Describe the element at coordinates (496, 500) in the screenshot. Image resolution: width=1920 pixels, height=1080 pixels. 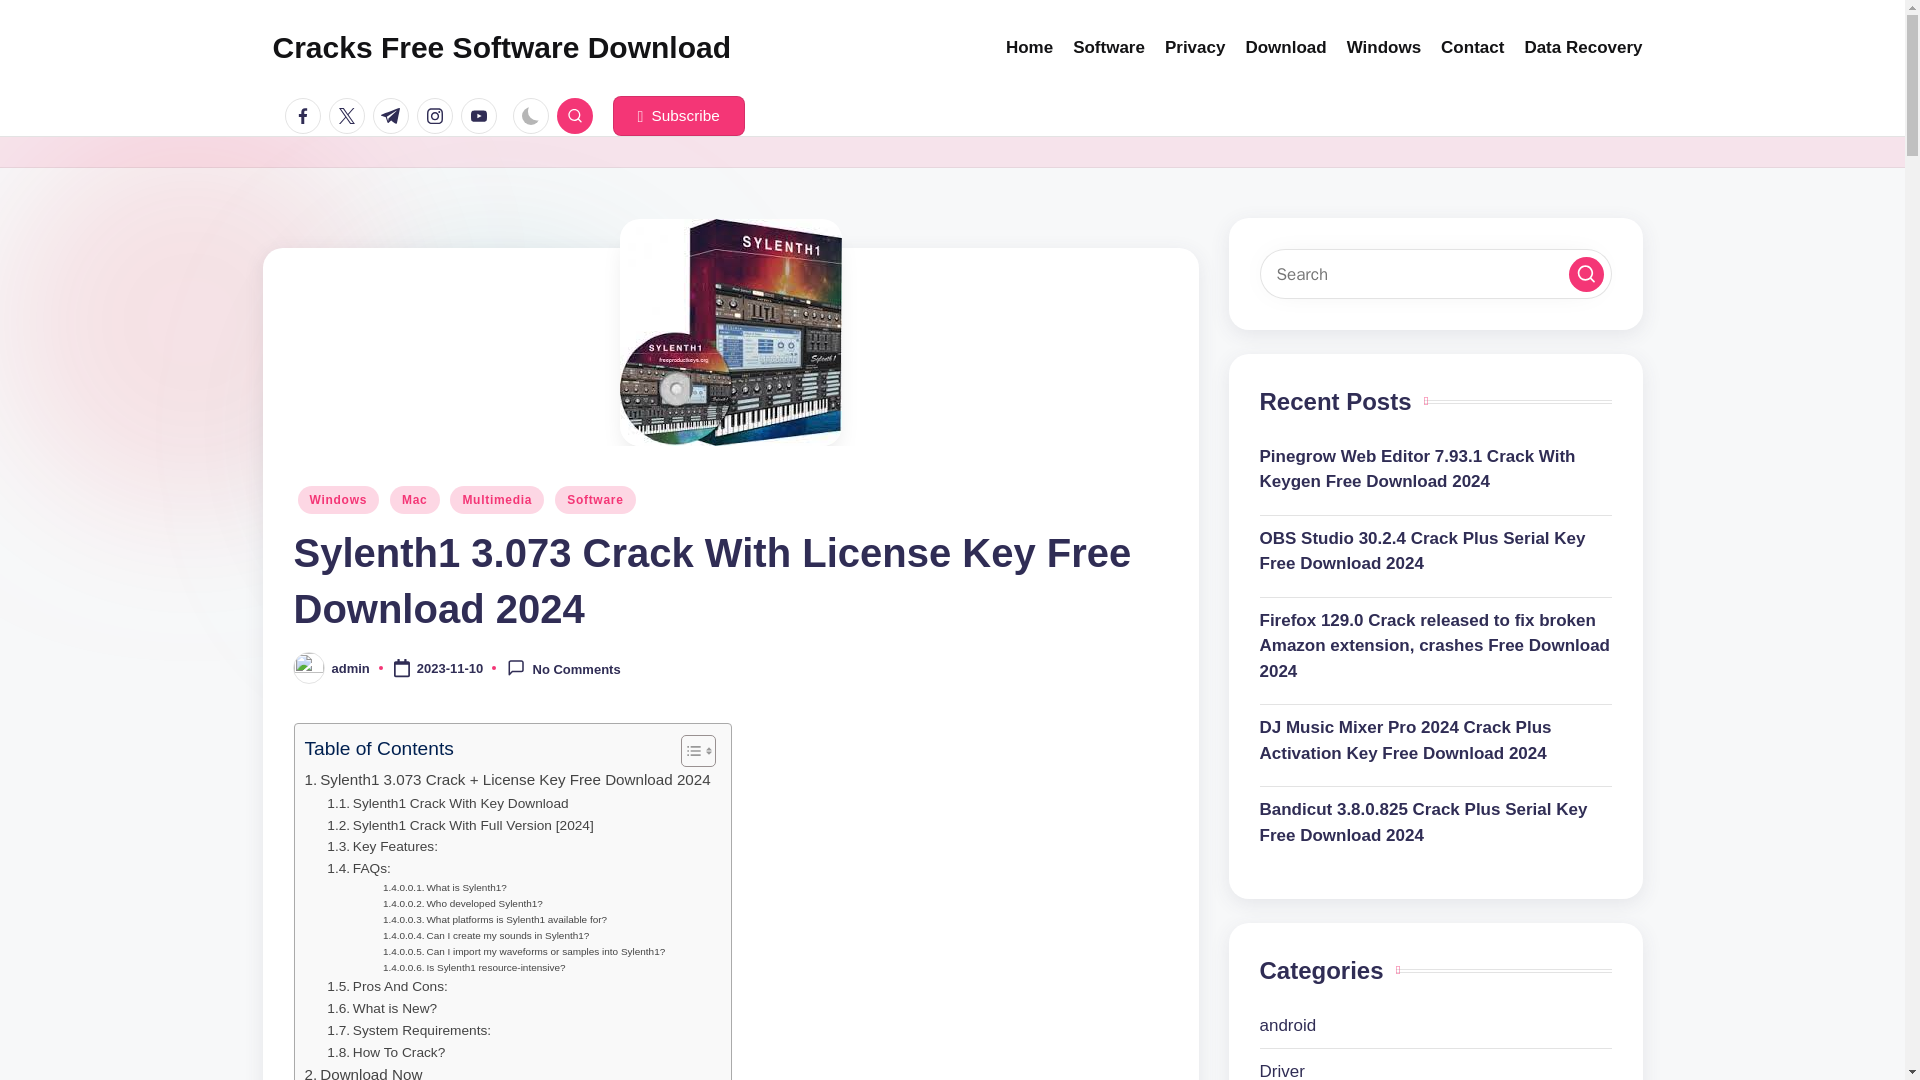
I see `Multimedia` at that location.